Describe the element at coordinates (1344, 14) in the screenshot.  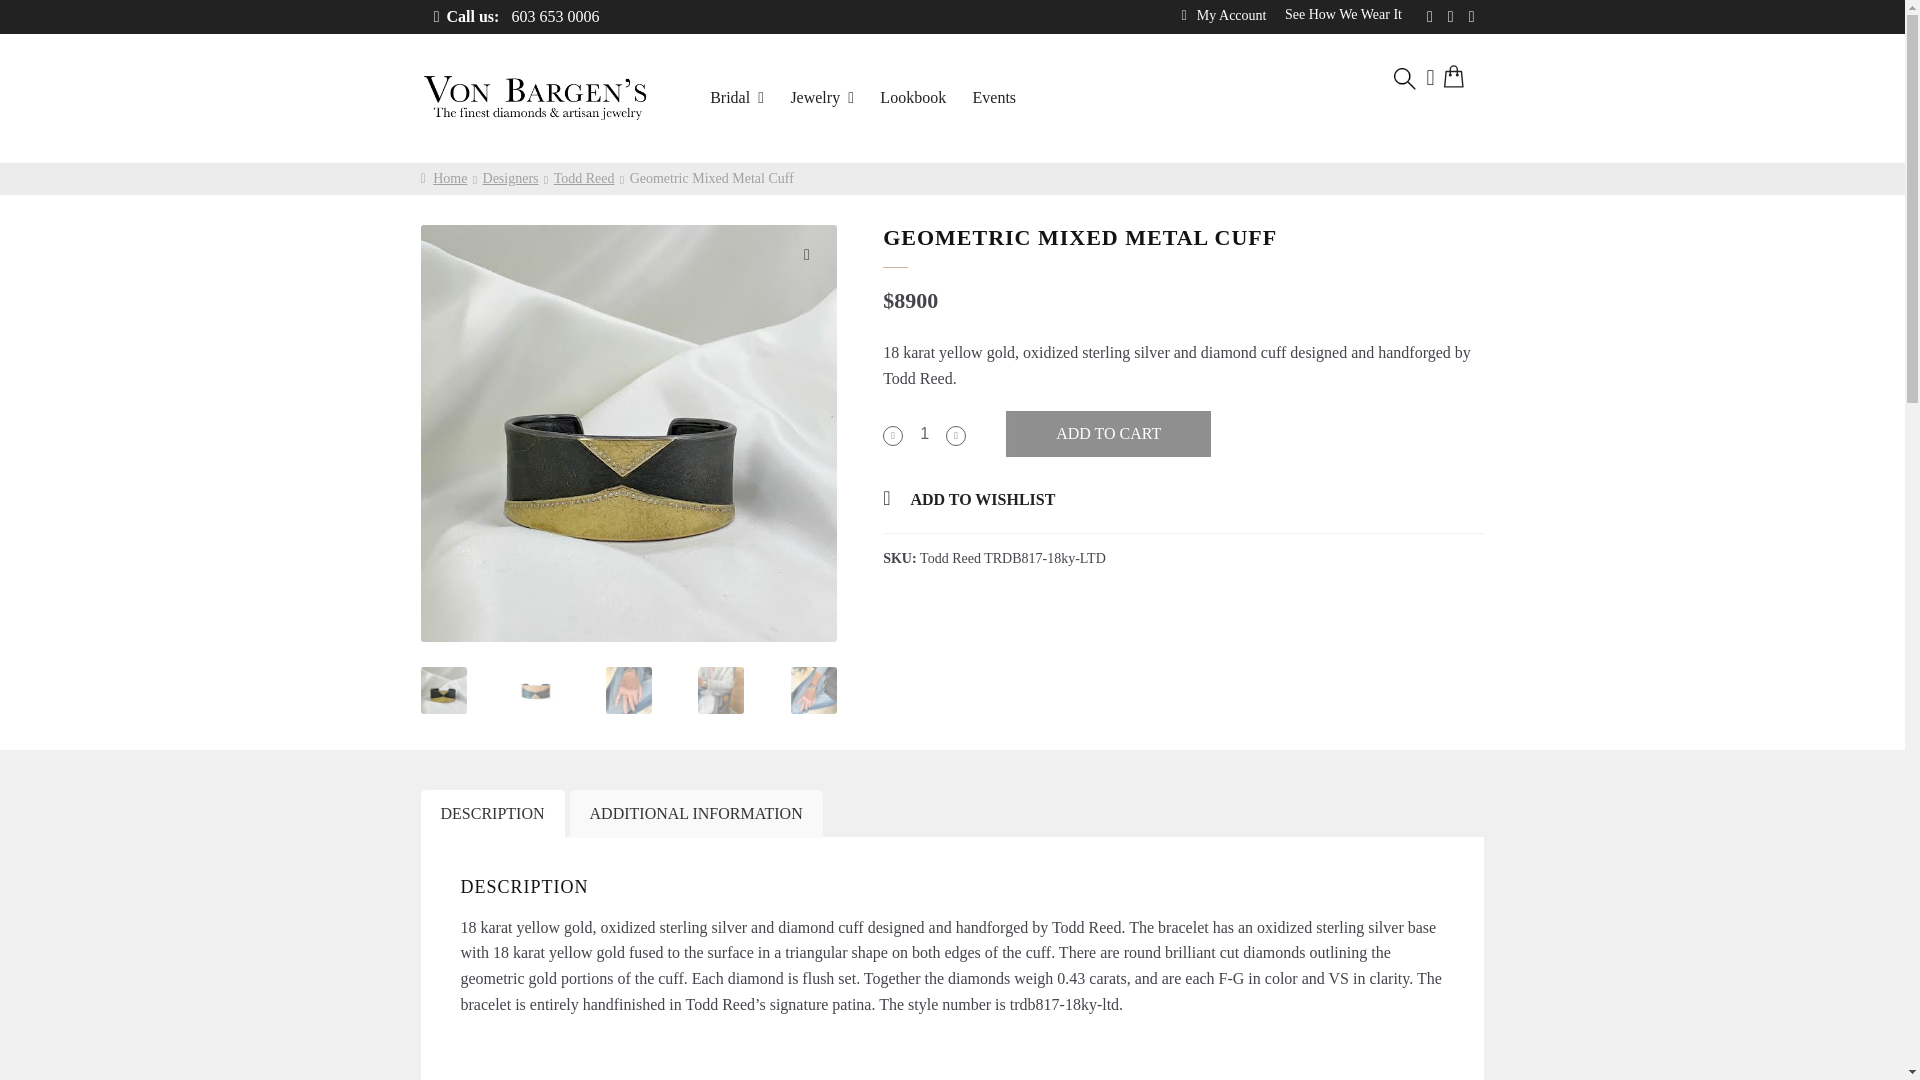
I see `See How We Wear It` at that location.